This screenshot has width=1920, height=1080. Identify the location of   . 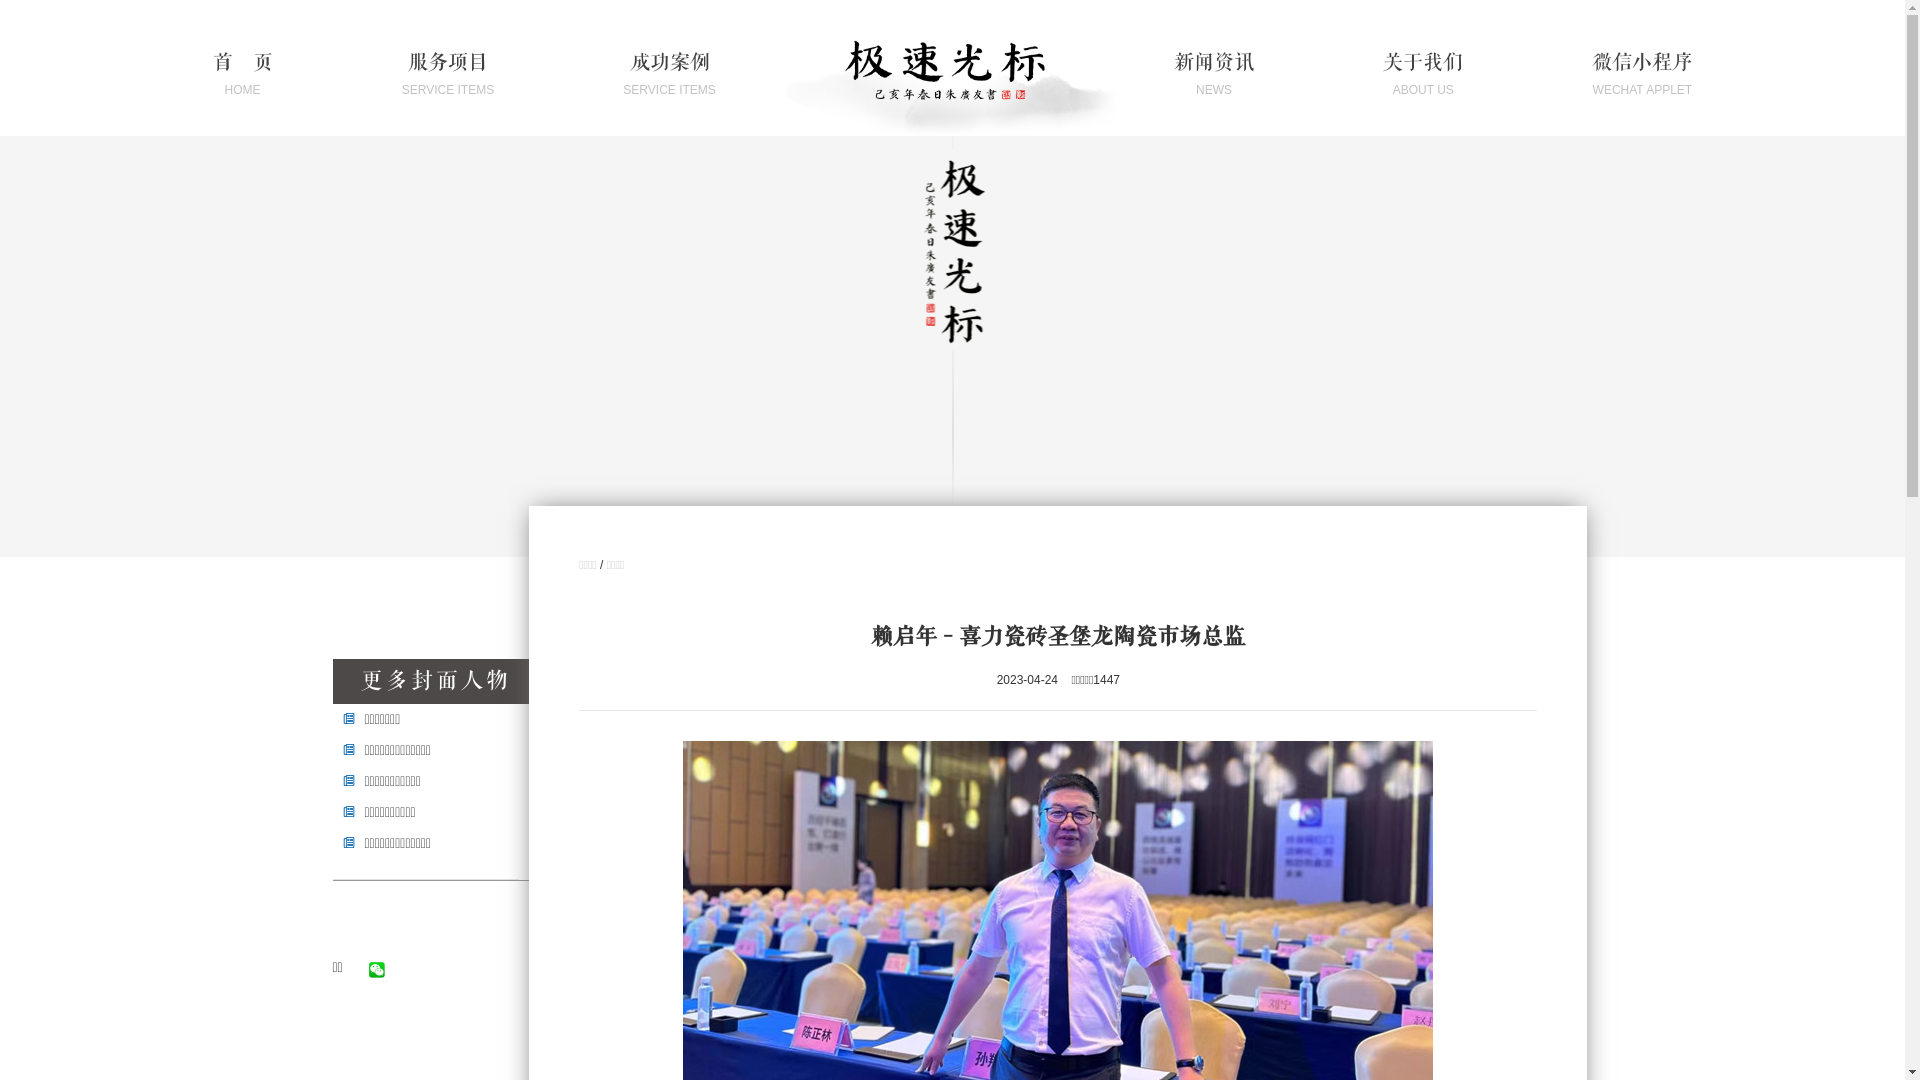
(360, 976).